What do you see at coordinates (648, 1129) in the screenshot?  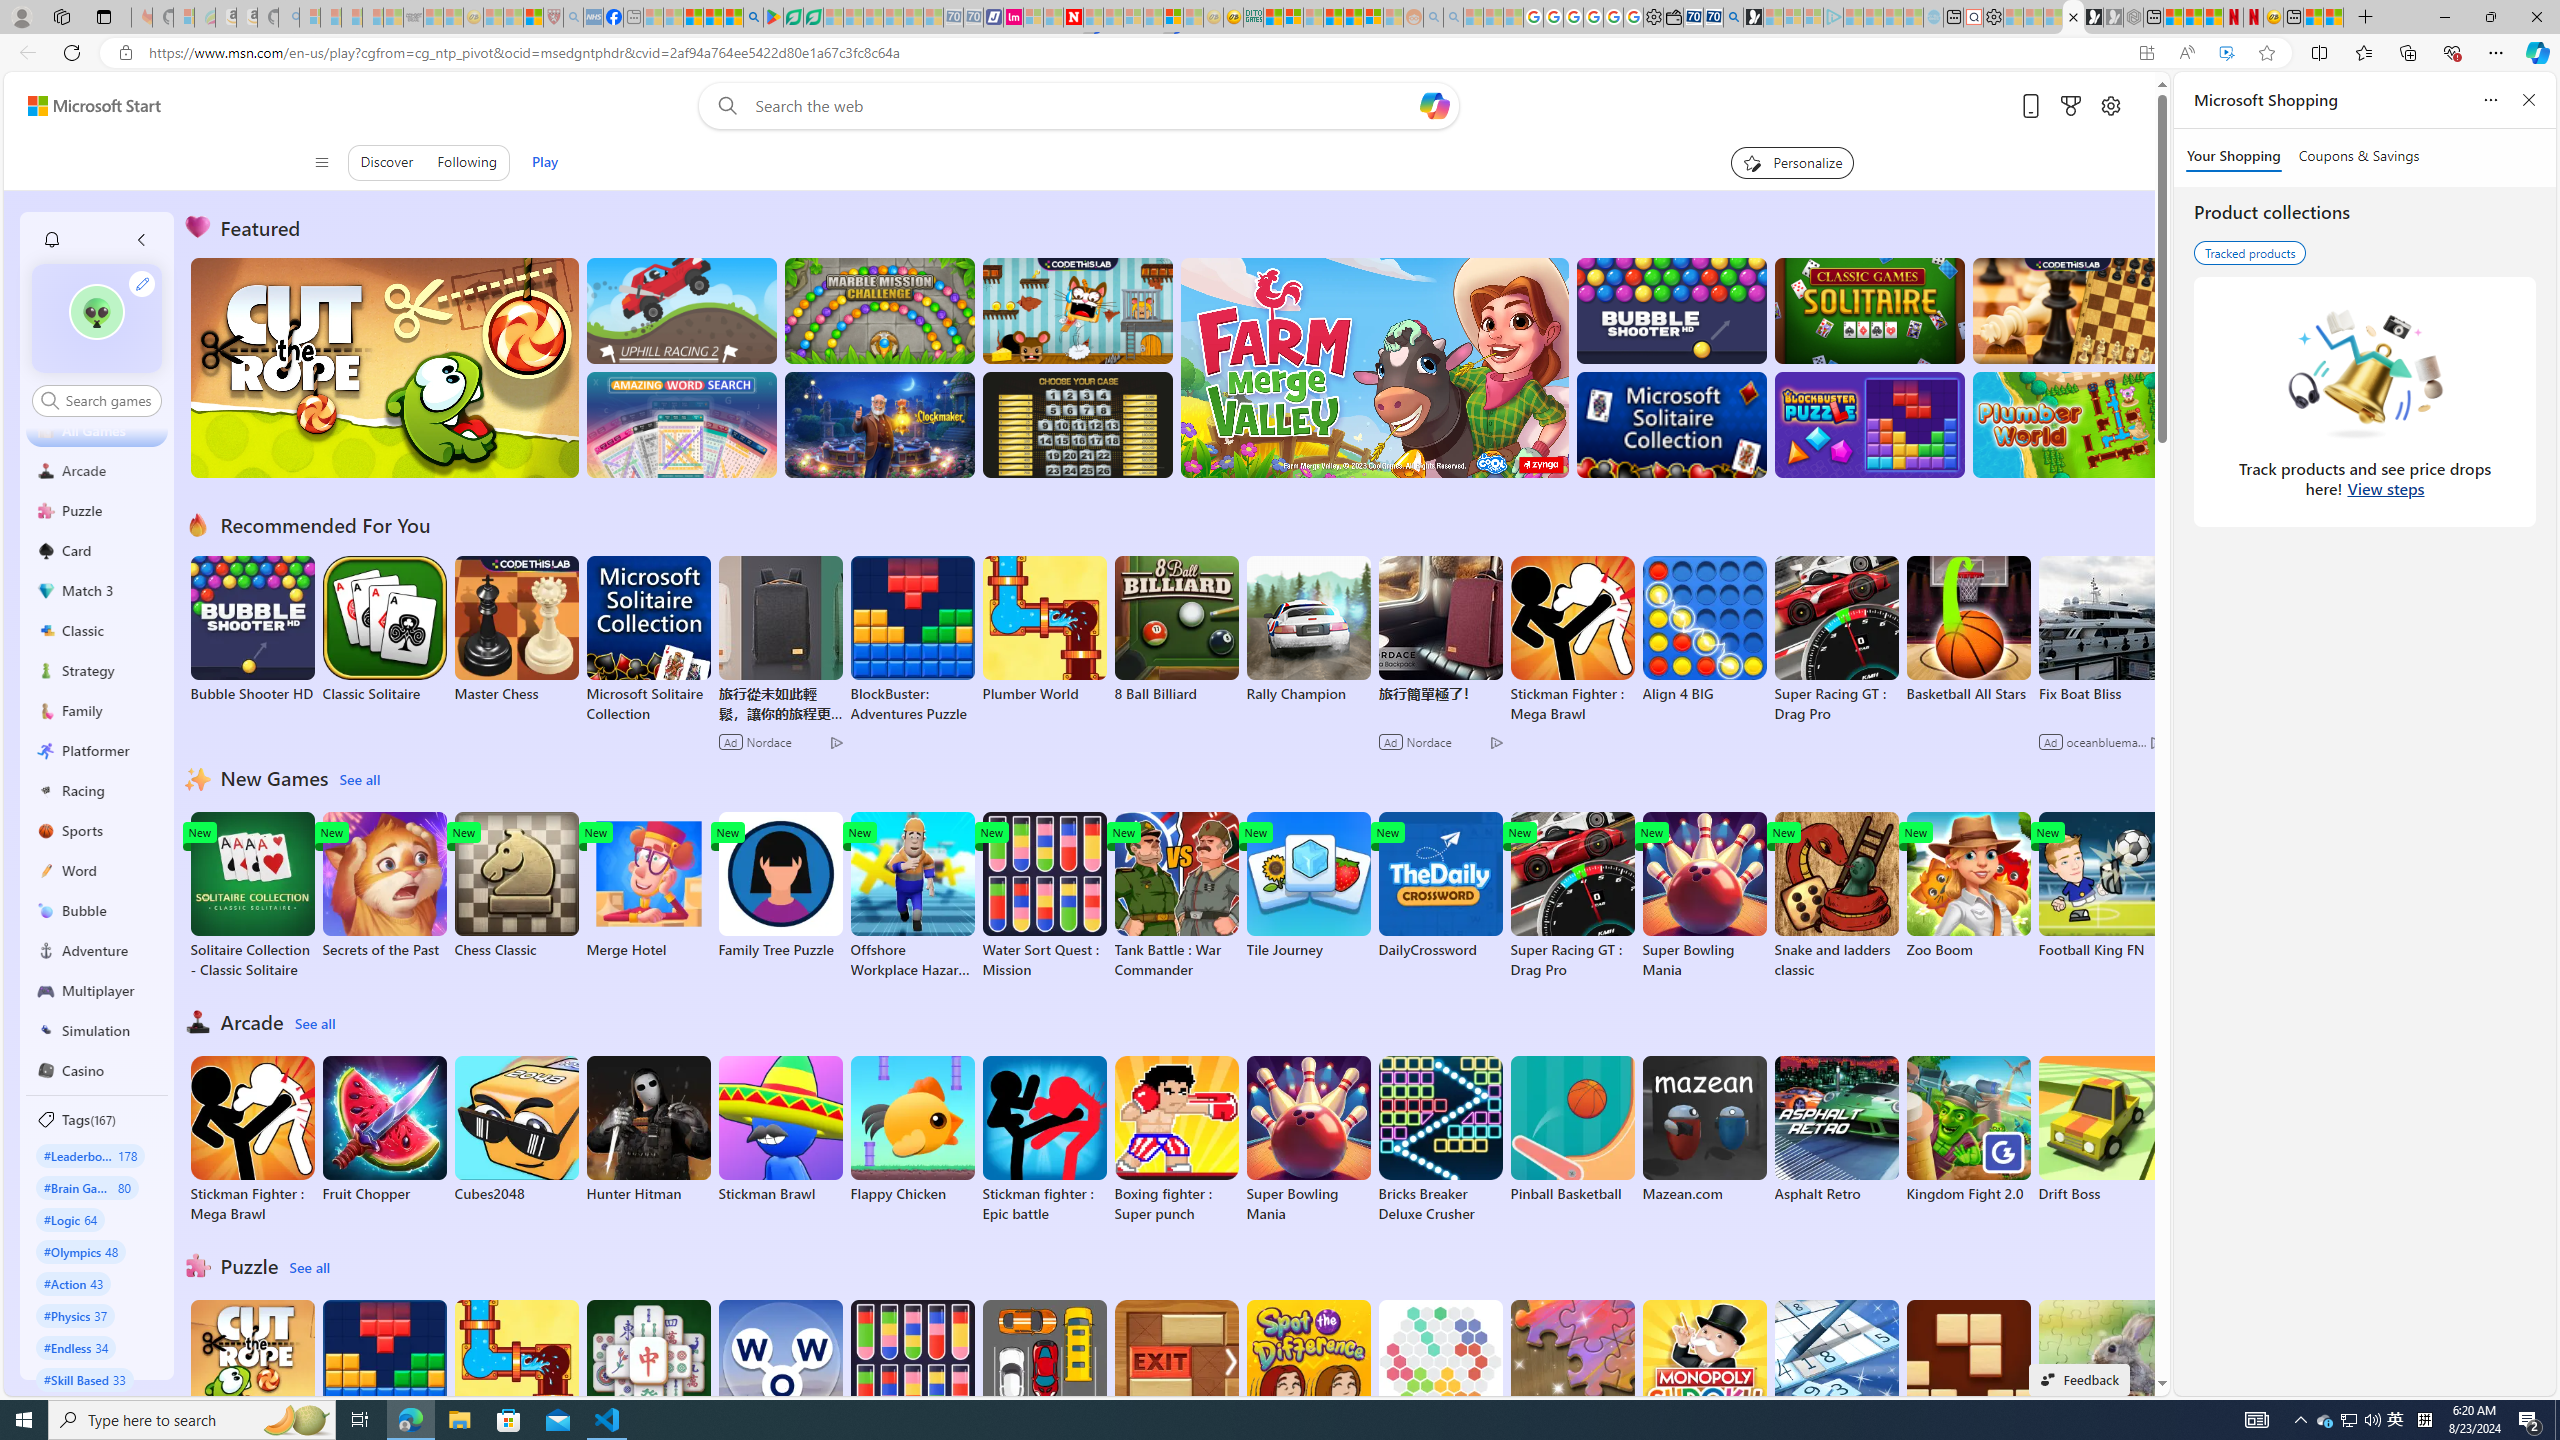 I see `Hunter Hitman` at bounding box center [648, 1129].